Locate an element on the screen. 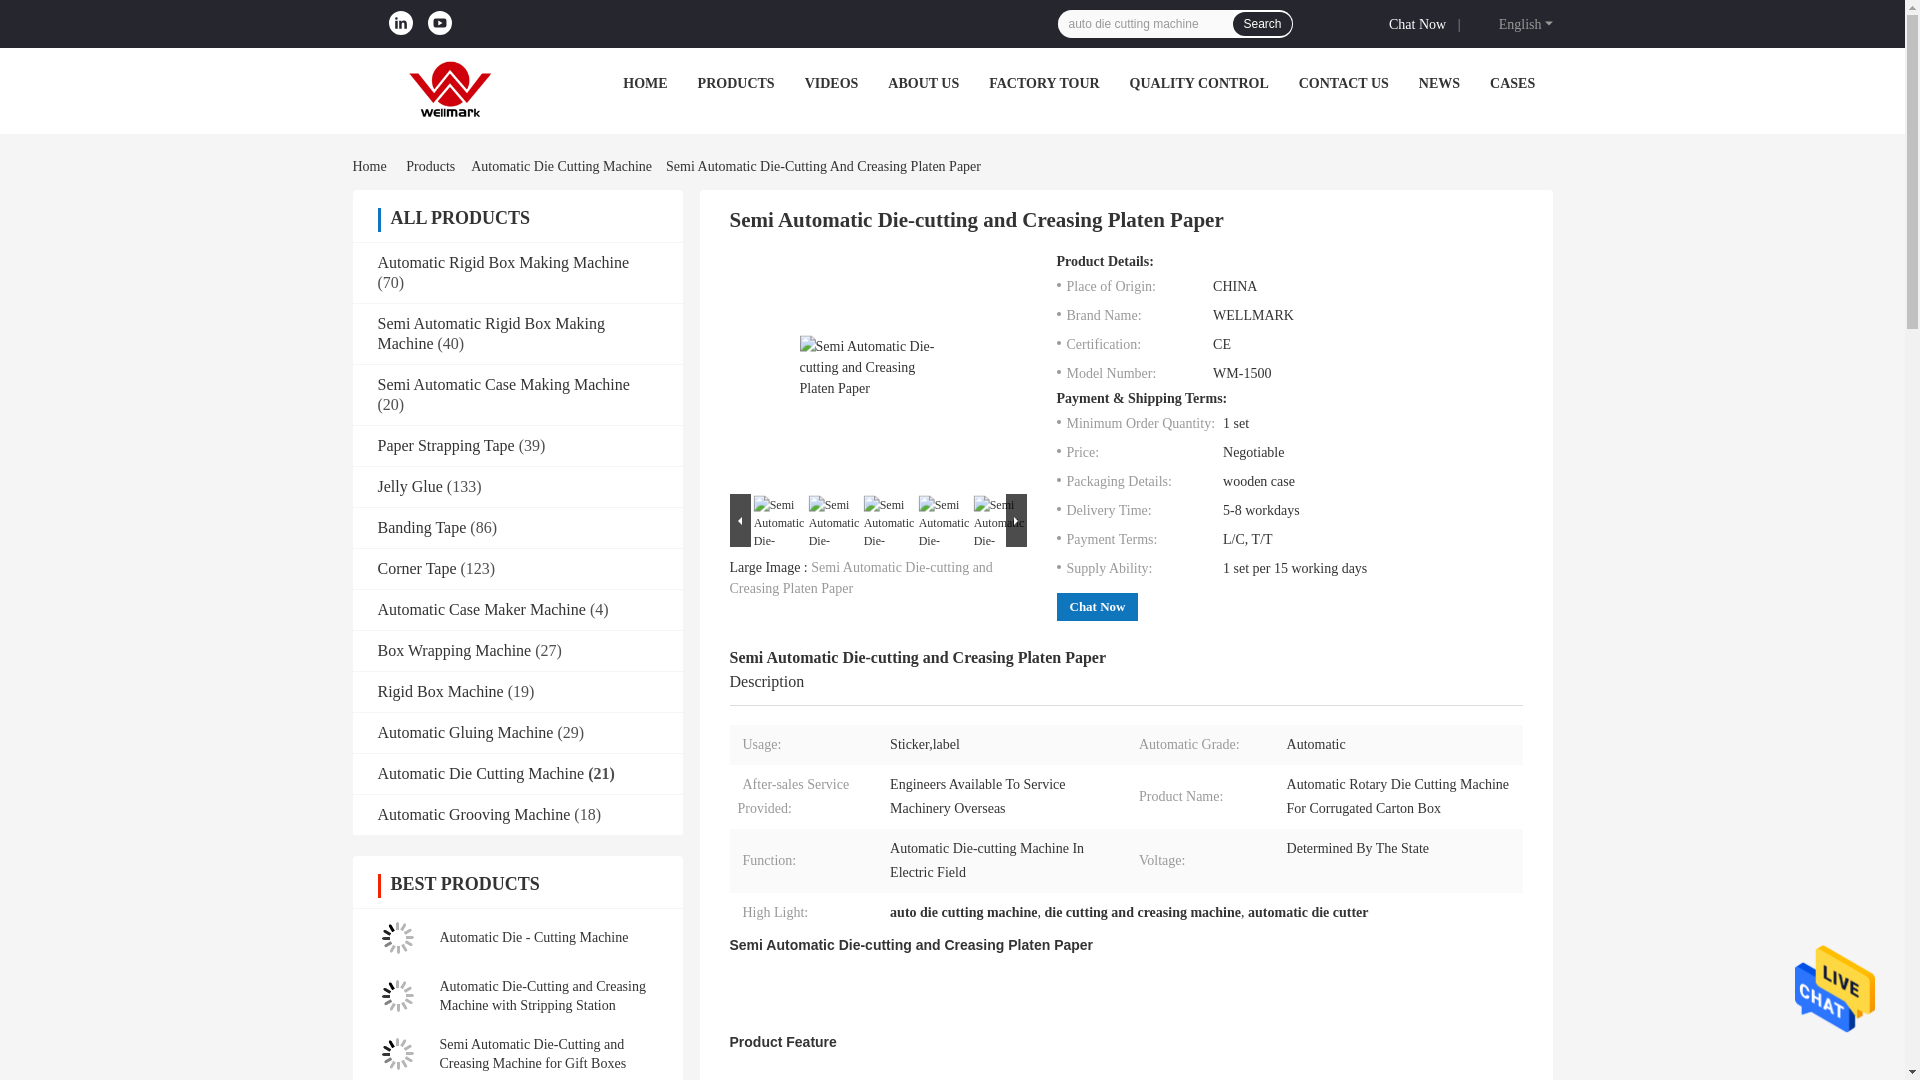  Home is located at coordinates (372, 166).